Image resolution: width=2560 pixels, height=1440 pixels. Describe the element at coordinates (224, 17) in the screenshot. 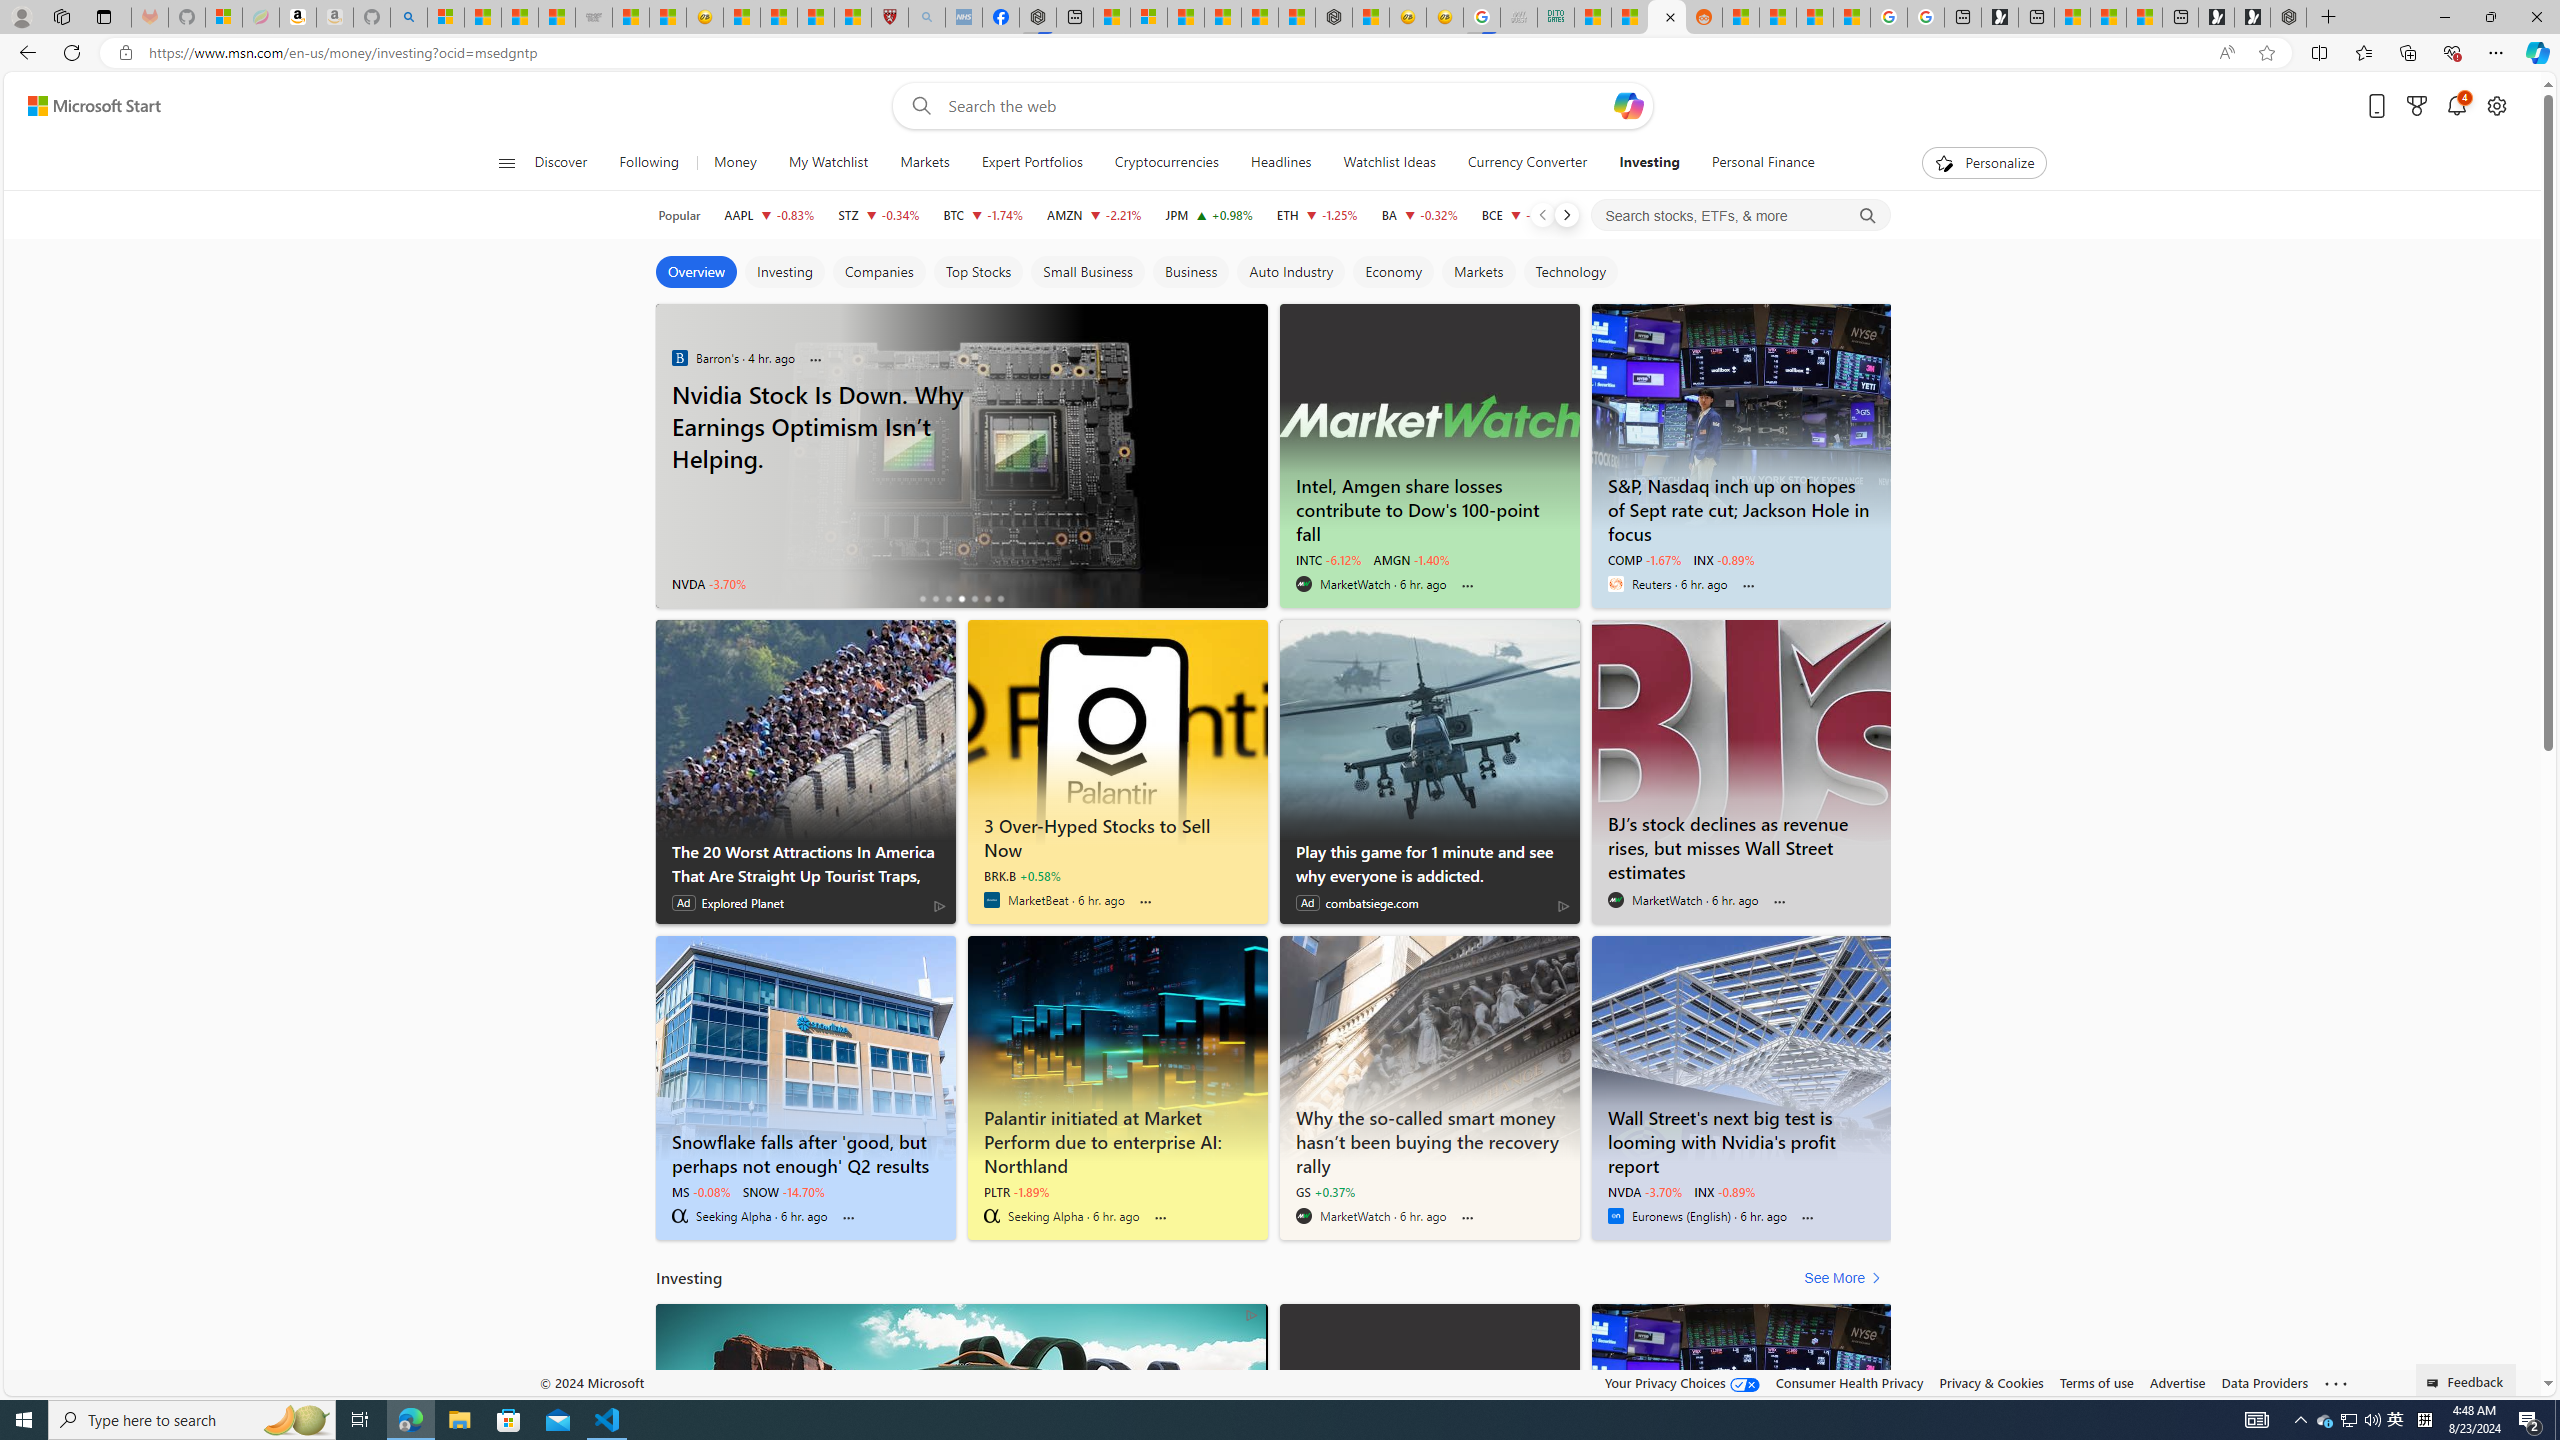

I see `Microsoft-Report a Concern to Bing` at that location.